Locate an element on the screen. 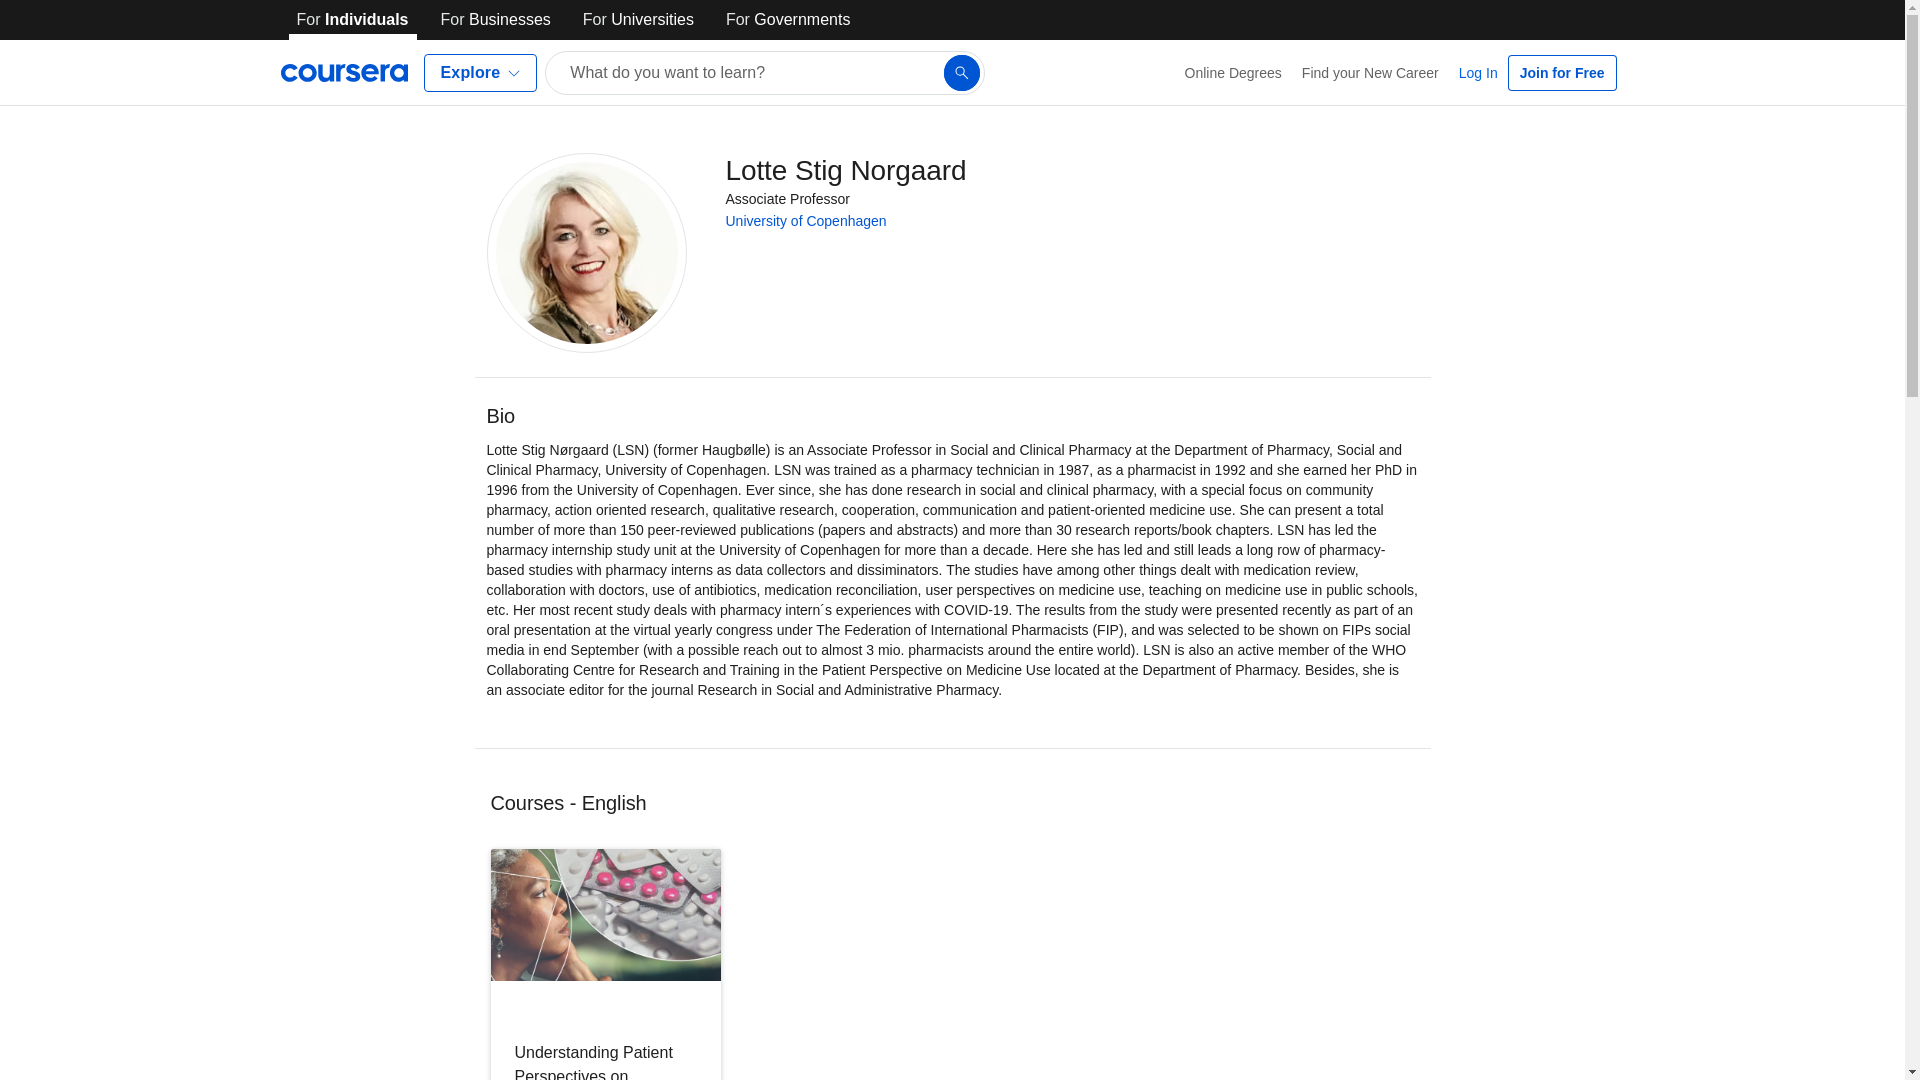 Image resolution: width=1920 pixels, height=1080 pixels. University of Copenhagen is located at coordinates (806, 220).